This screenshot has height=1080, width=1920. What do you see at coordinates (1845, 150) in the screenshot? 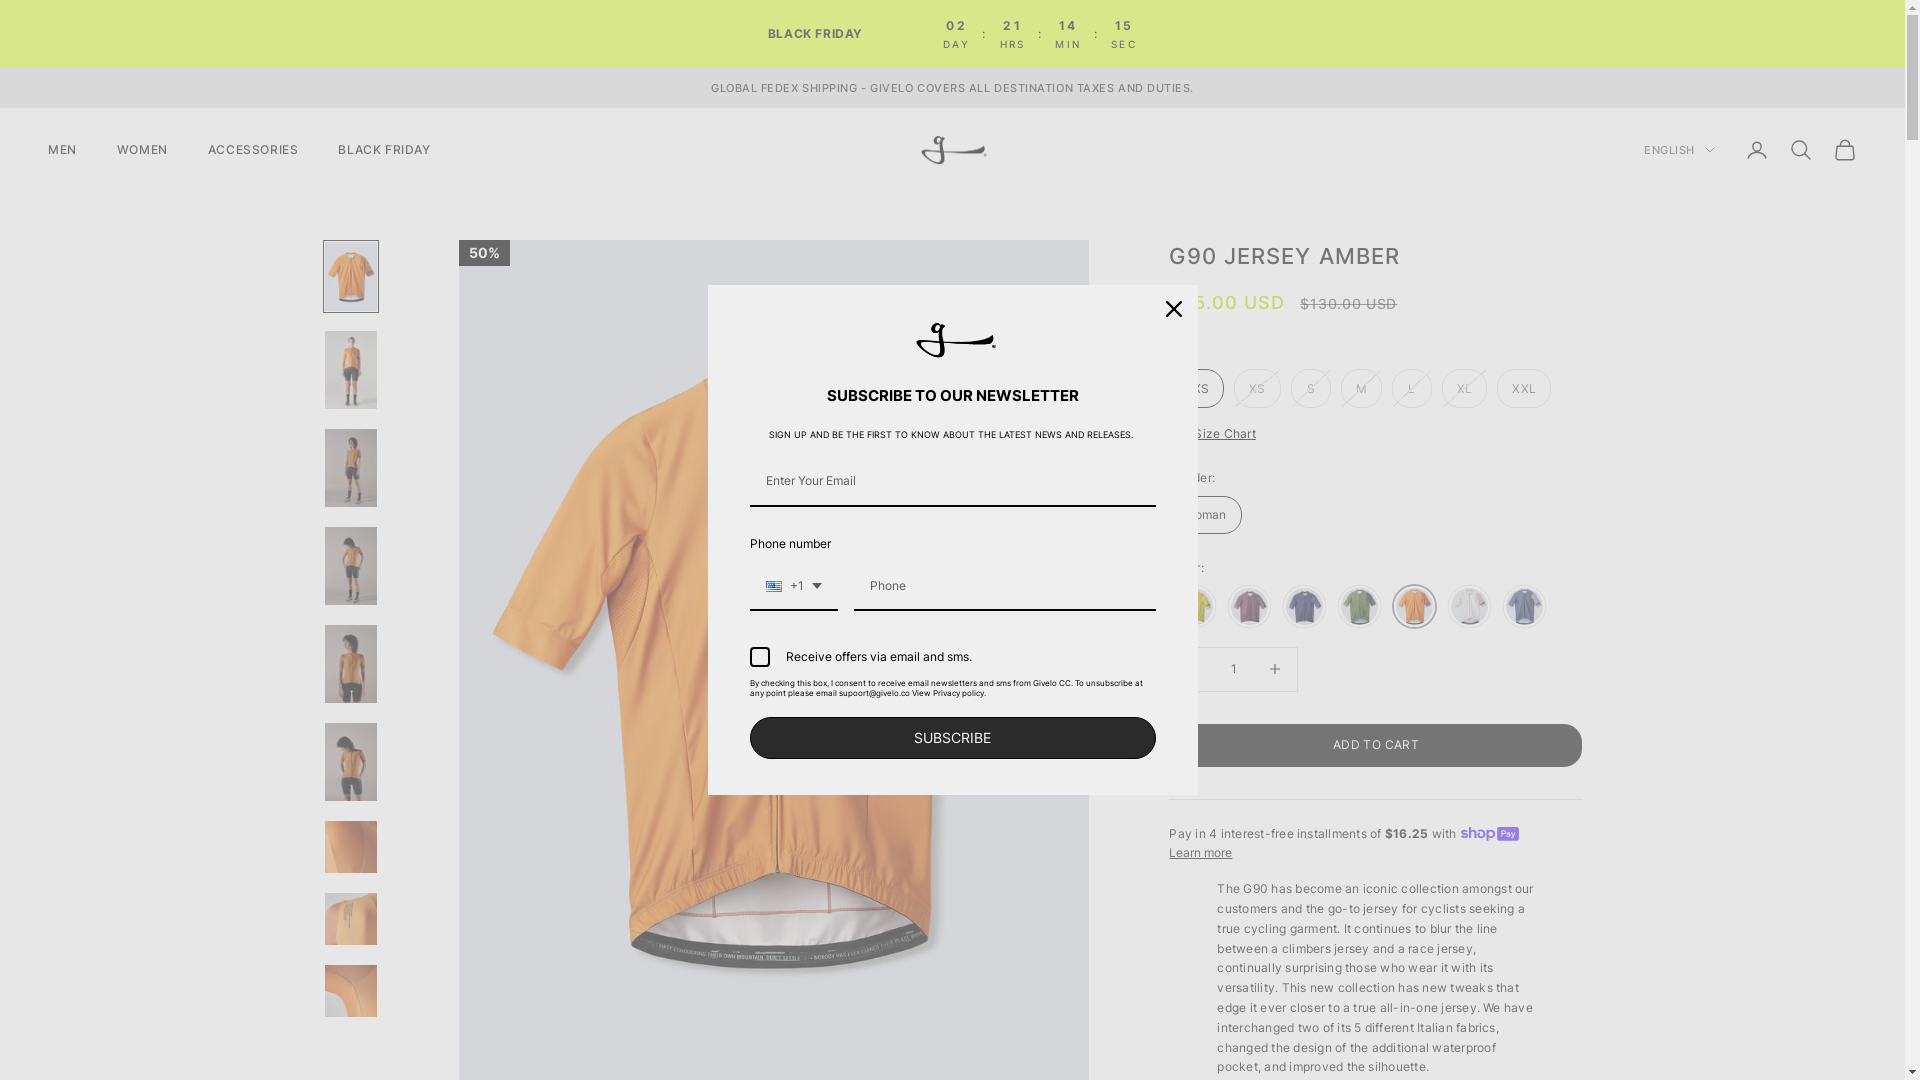
I see `Open cart` at bounding box center [1845, 150].